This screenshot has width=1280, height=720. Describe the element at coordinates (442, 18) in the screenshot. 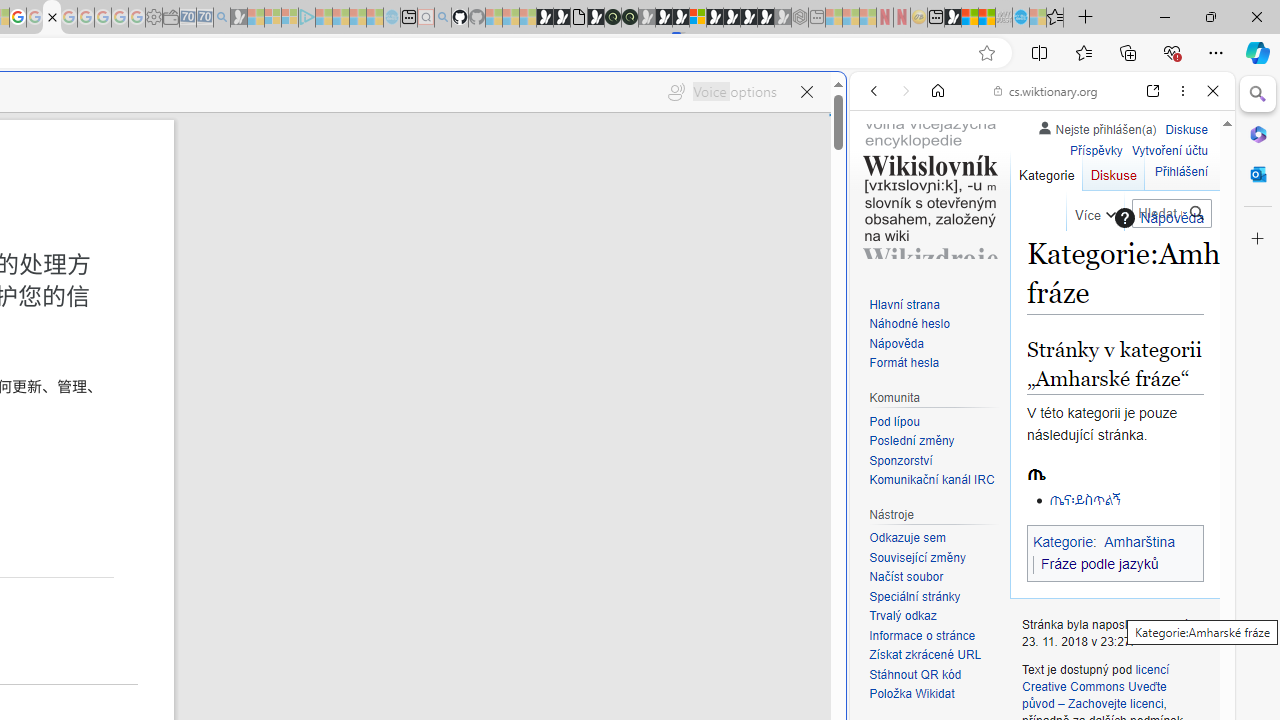

I see `github - Search - Sleeping` at that location.